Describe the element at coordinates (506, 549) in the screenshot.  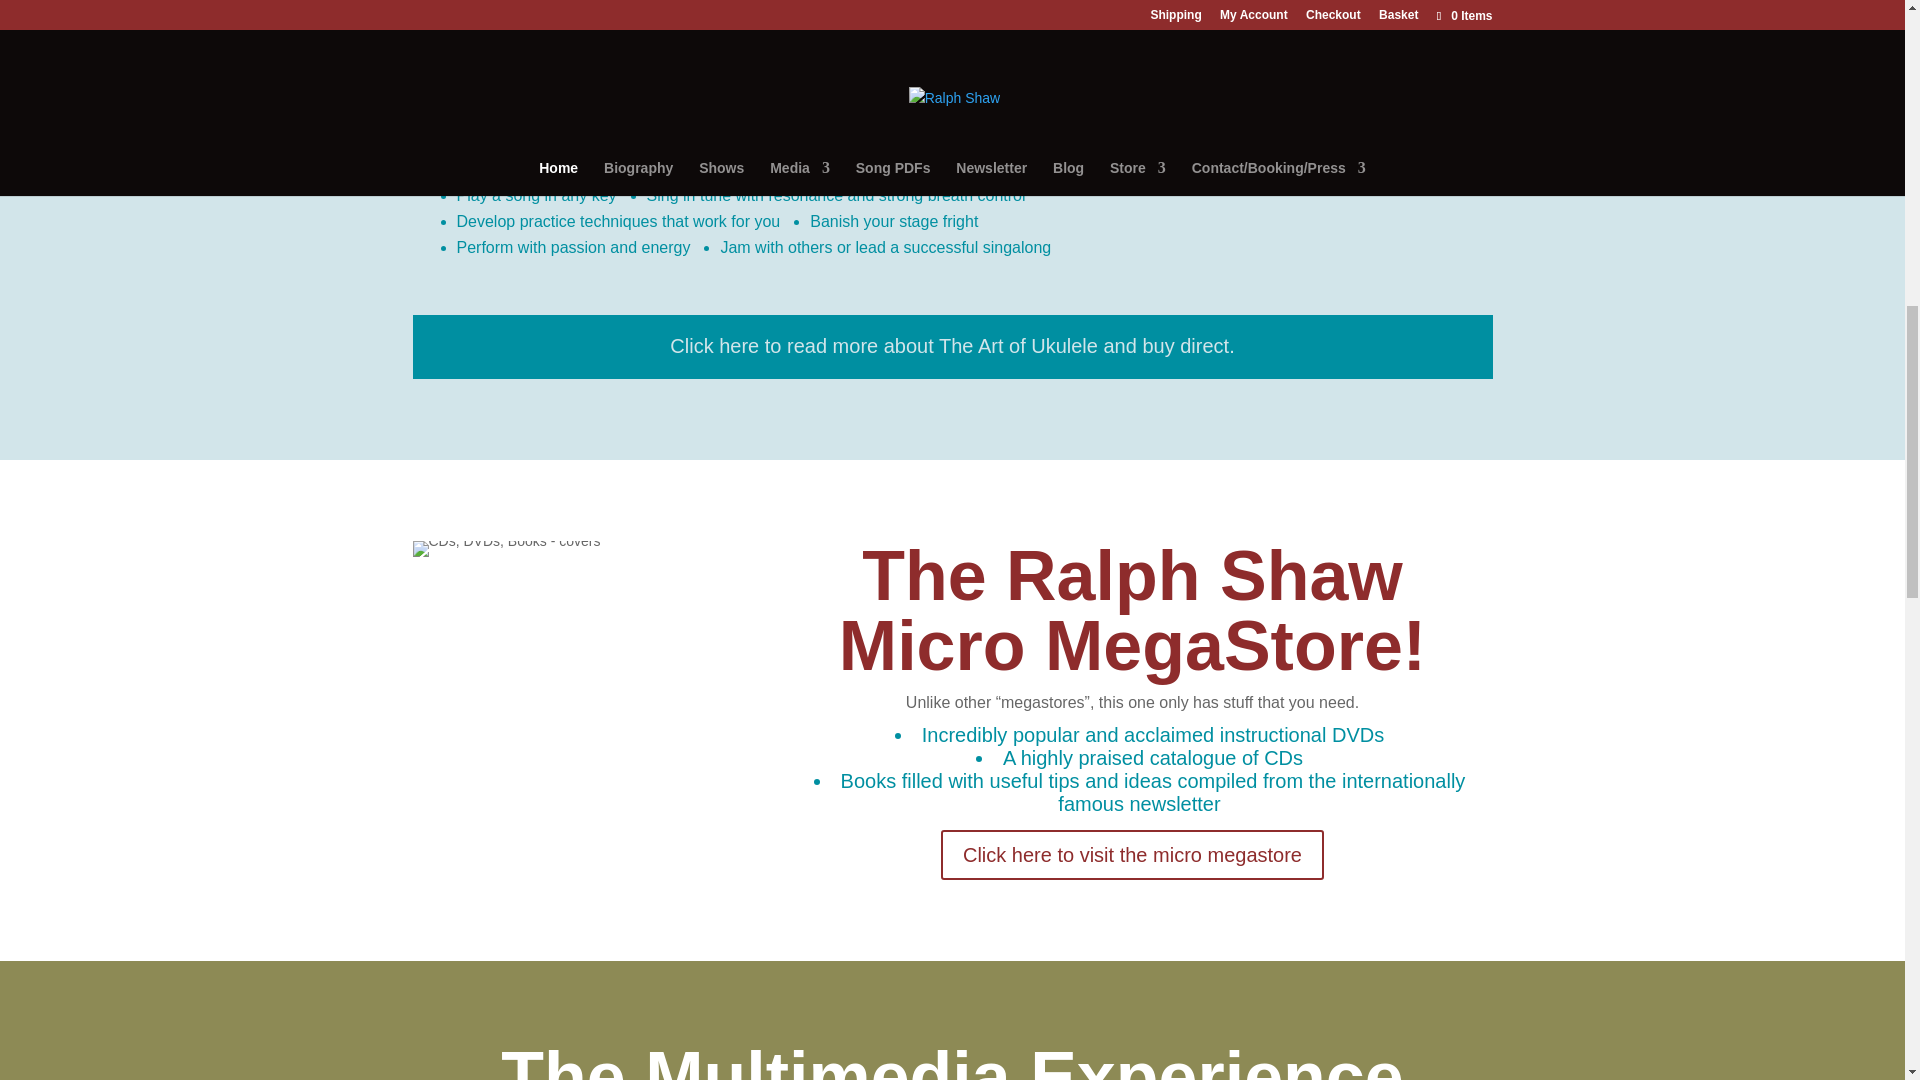
I see `CDs, DVDs, Books - covers` at that location.